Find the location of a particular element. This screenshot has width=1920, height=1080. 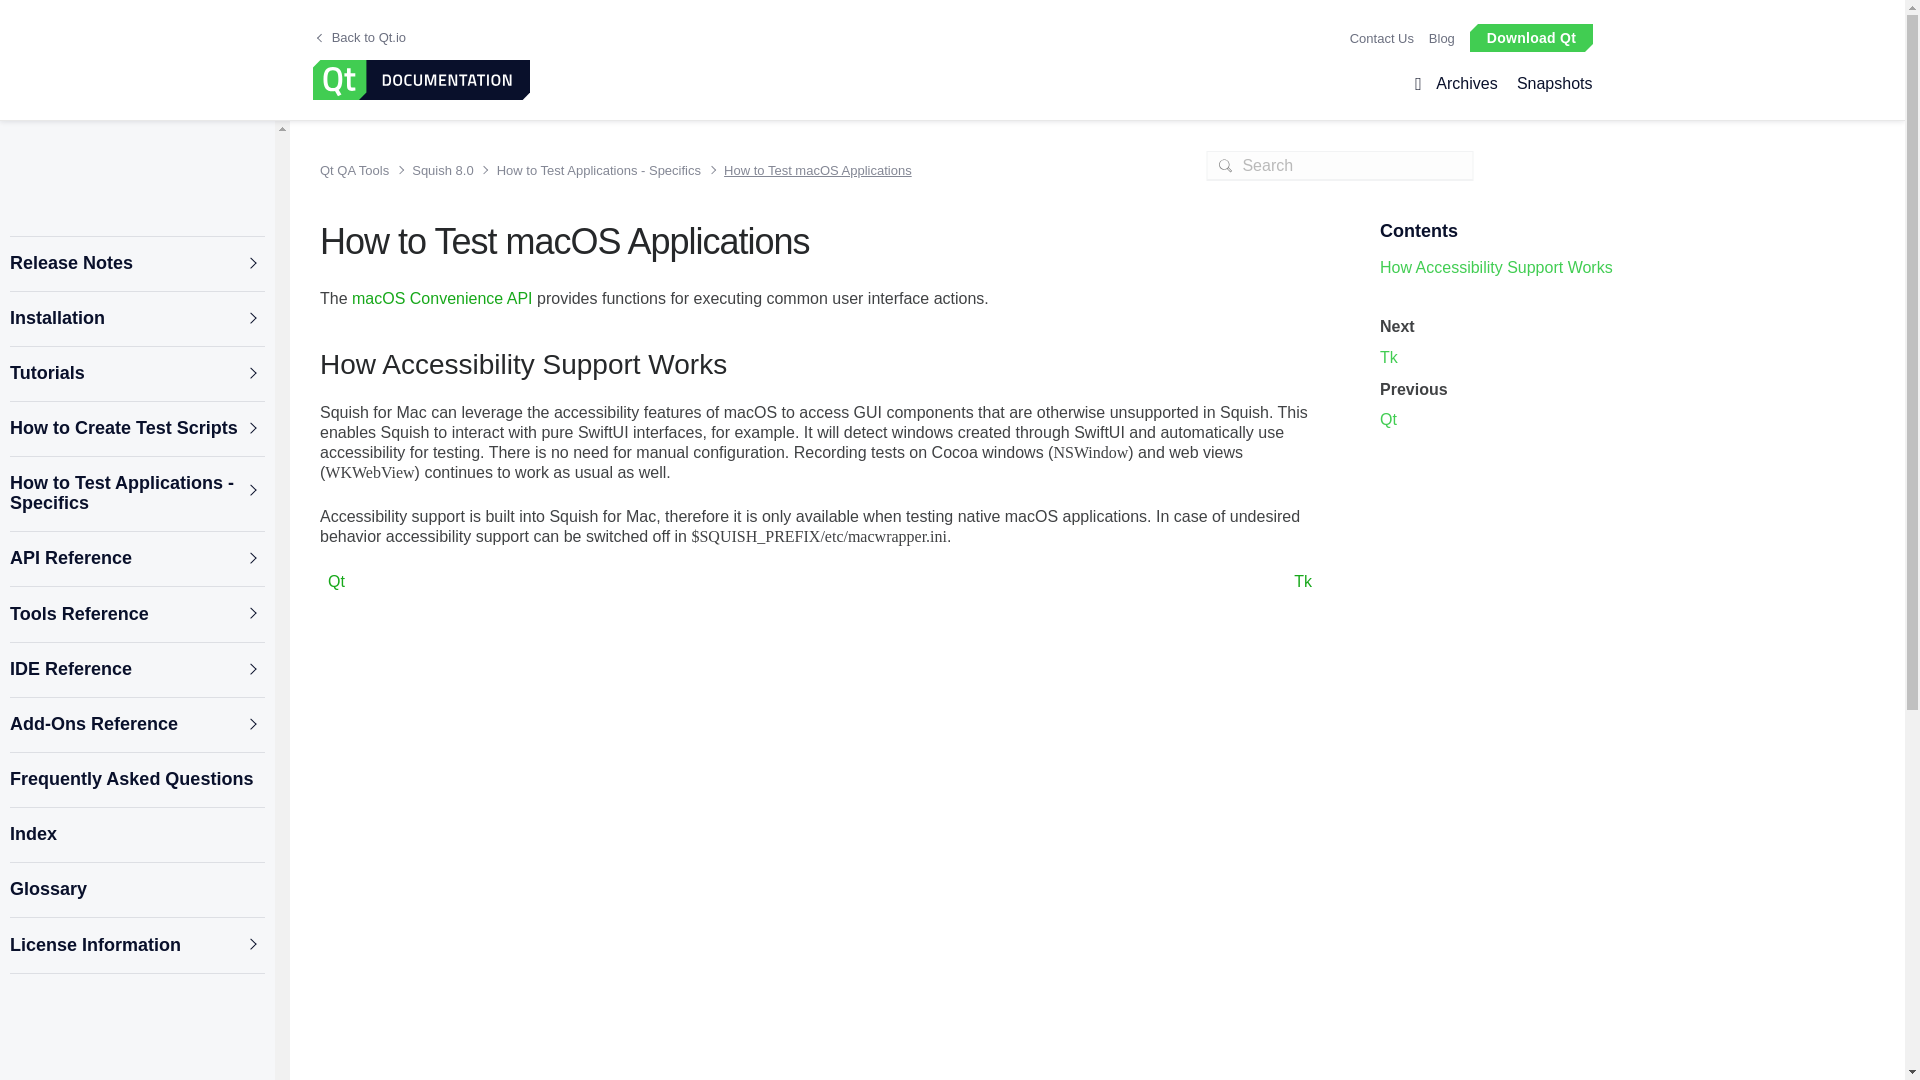

Blog is located at coordinates (1442, 38).